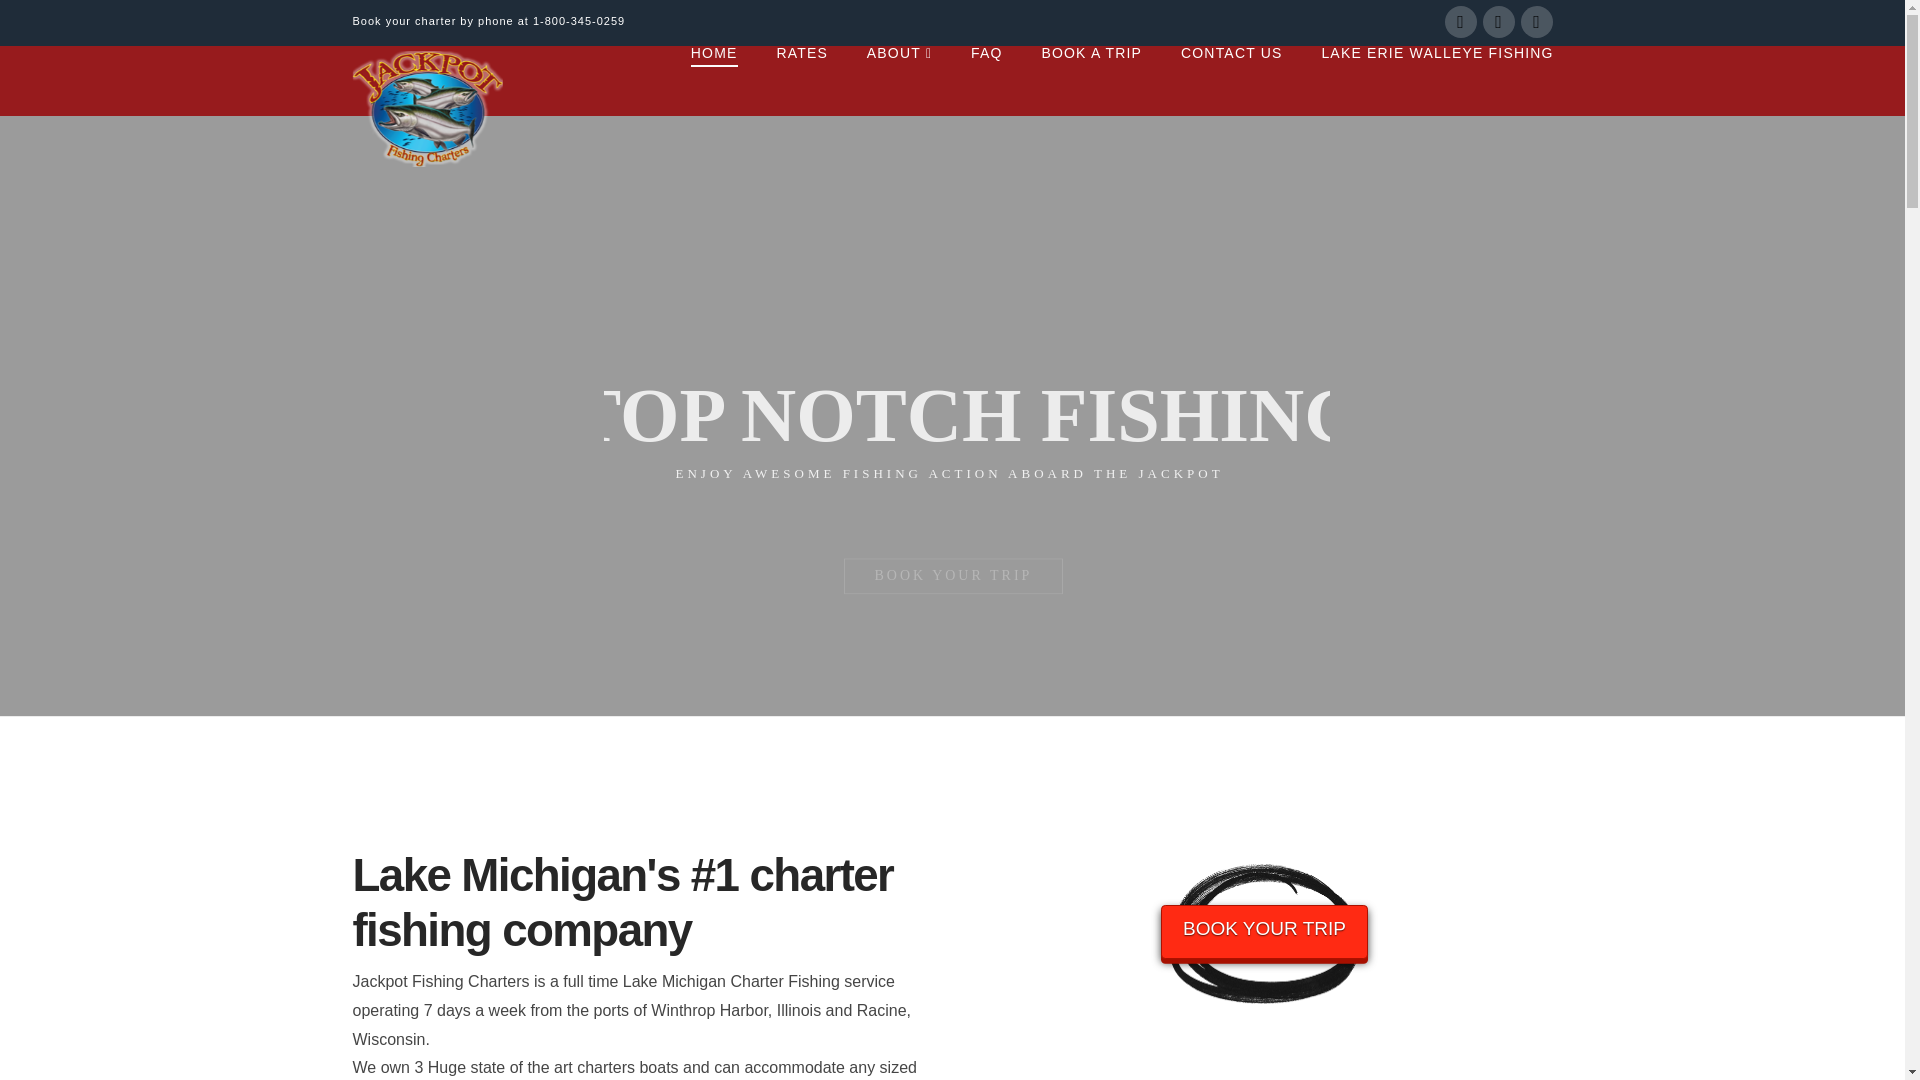 Image resolution: width=1920 pixels, height=1080 pixels. What do you see at coordinates (1264, 932) in the screenshot?
I see `BOOK YOUR TRIP` at bounding box center [1264, 932].